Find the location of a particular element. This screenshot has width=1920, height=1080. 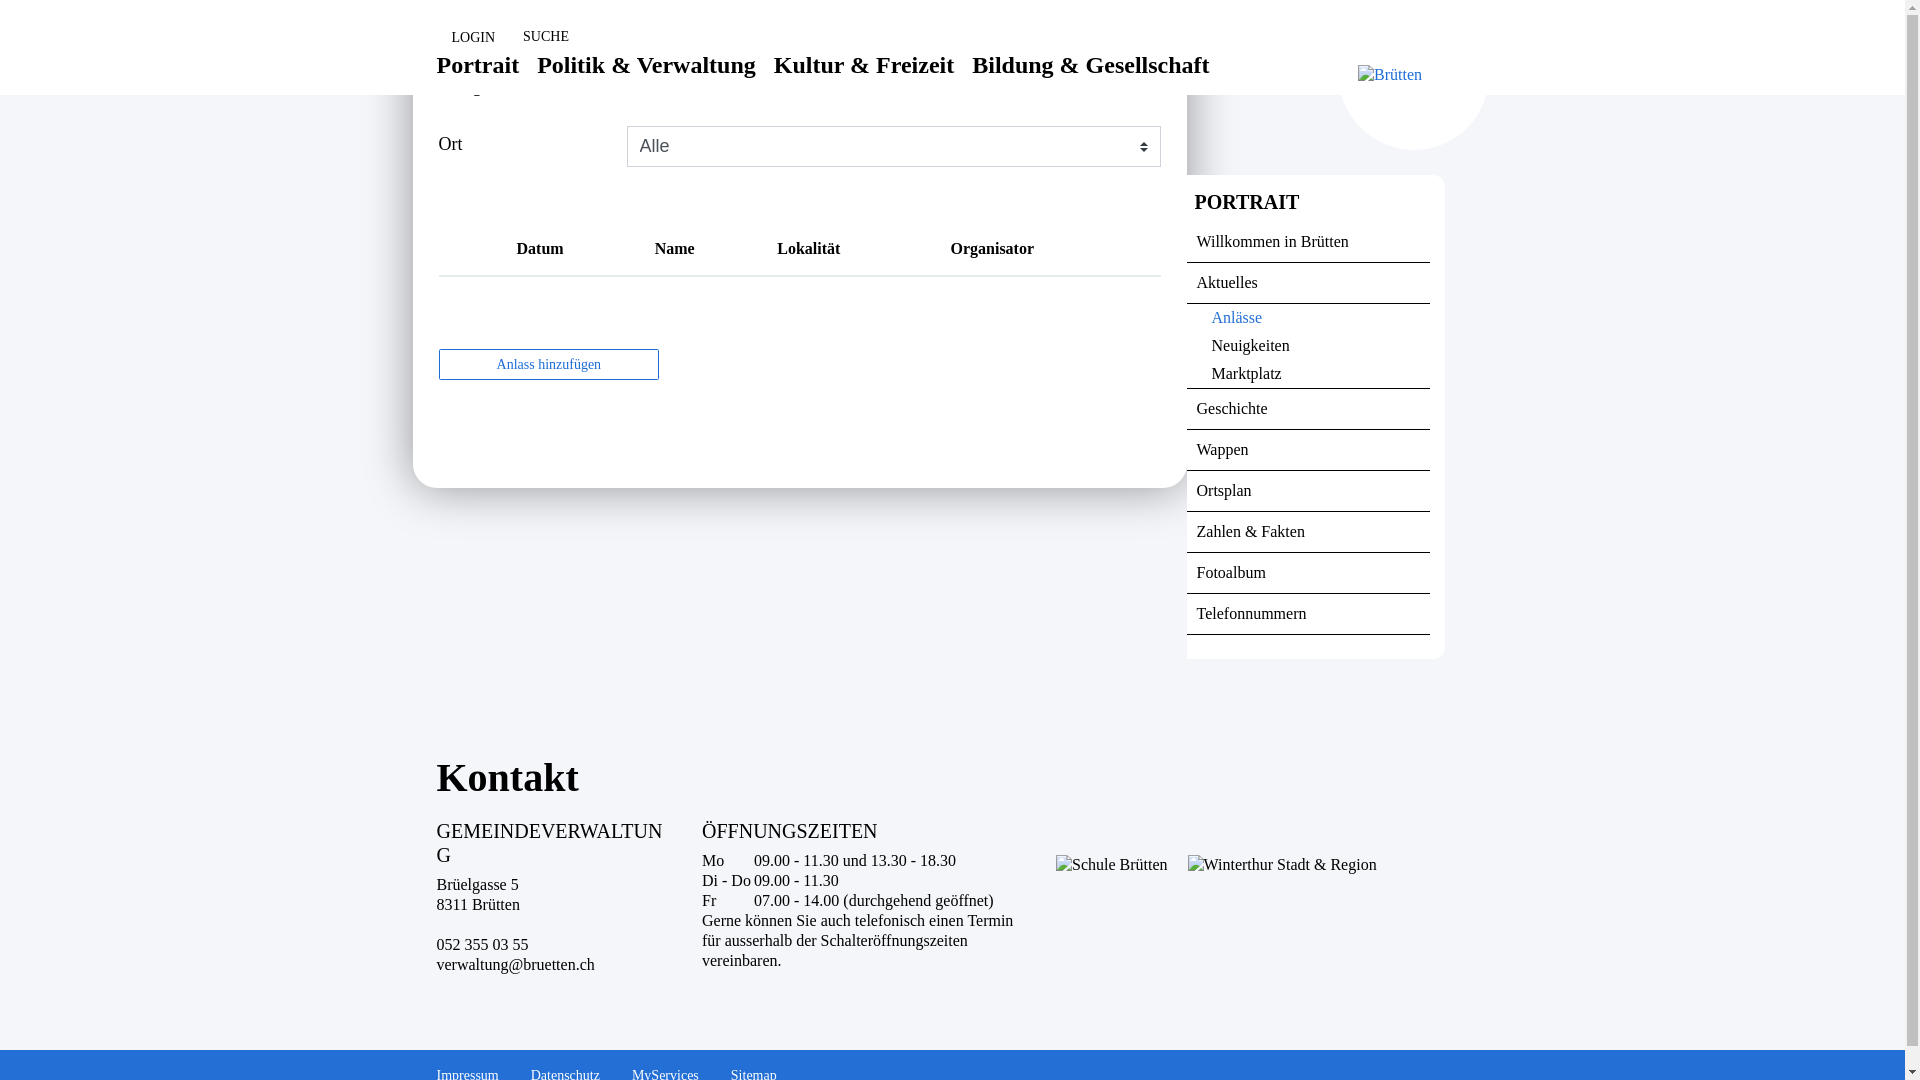

Zahlen & Fakten is located at coordinates (1308, 532).